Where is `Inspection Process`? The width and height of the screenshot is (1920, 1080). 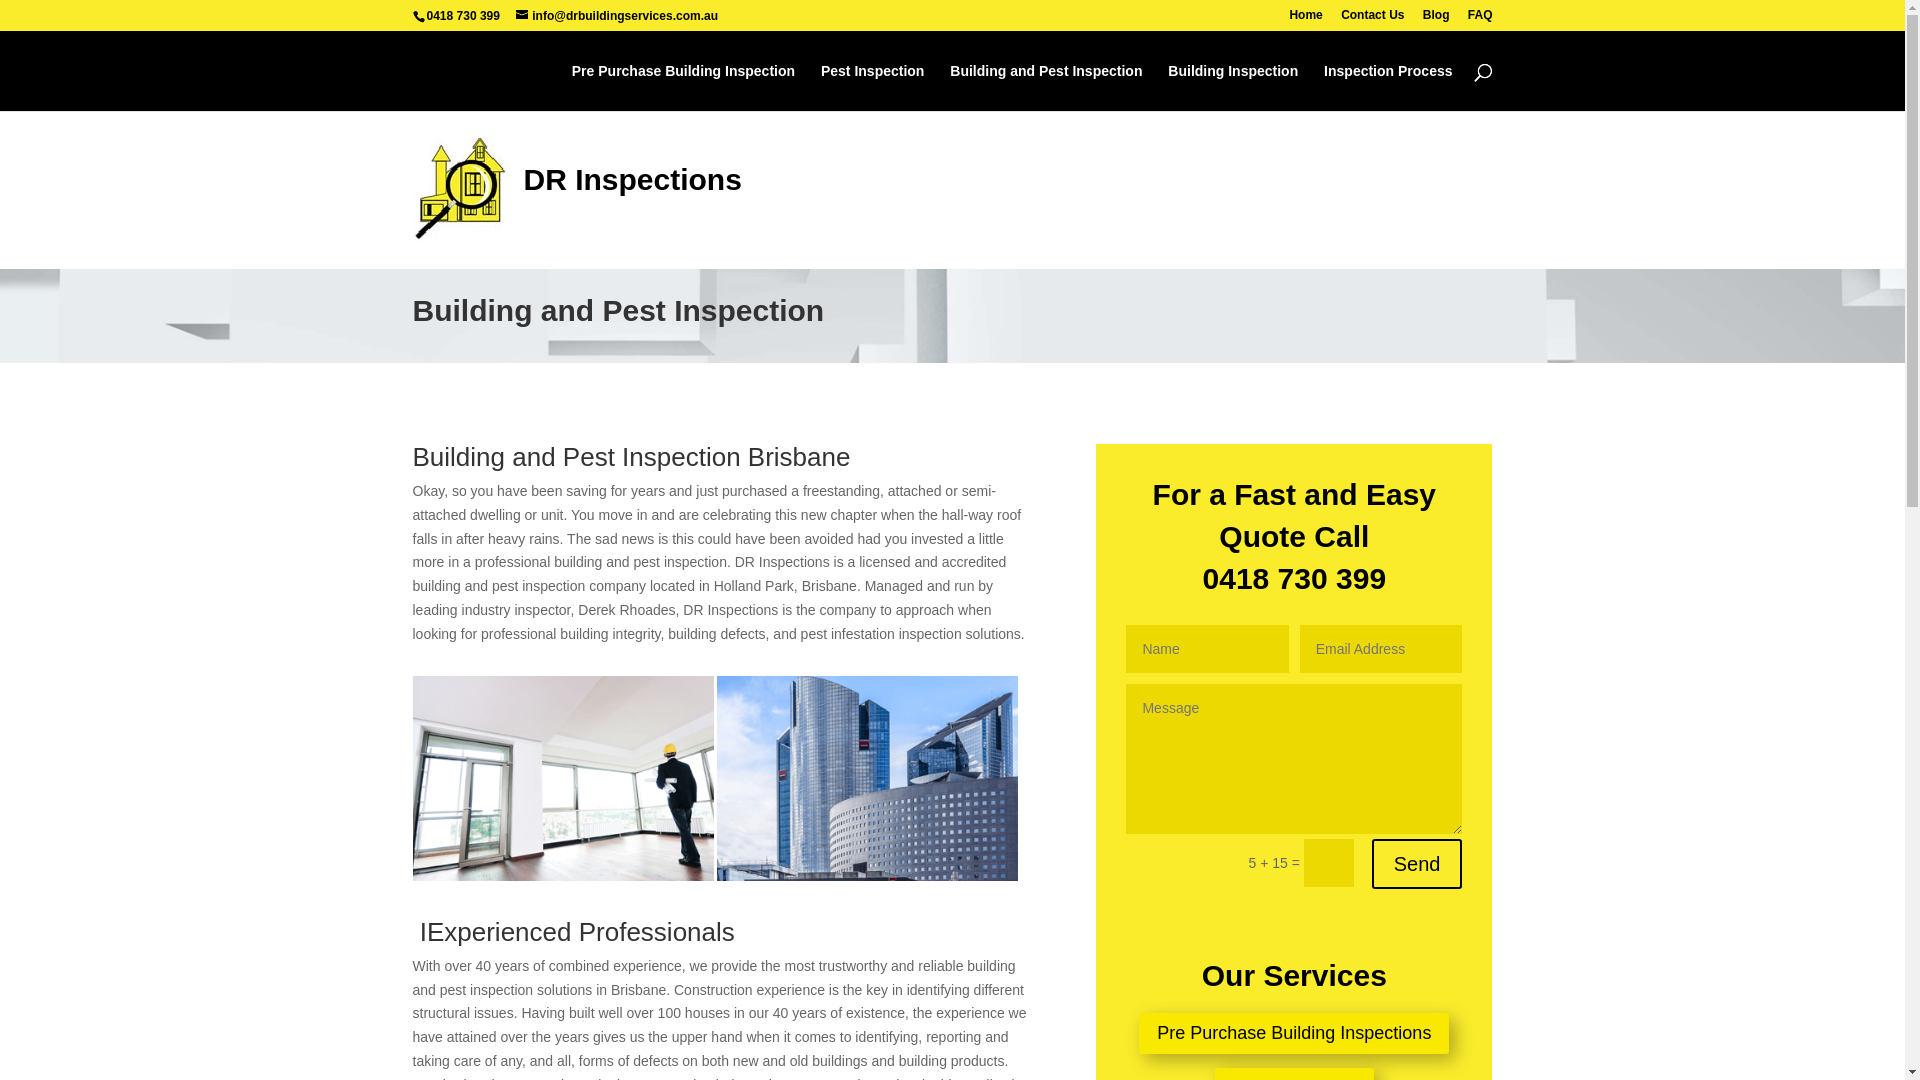
Inspection Process is located at coordinates (1388, 88).